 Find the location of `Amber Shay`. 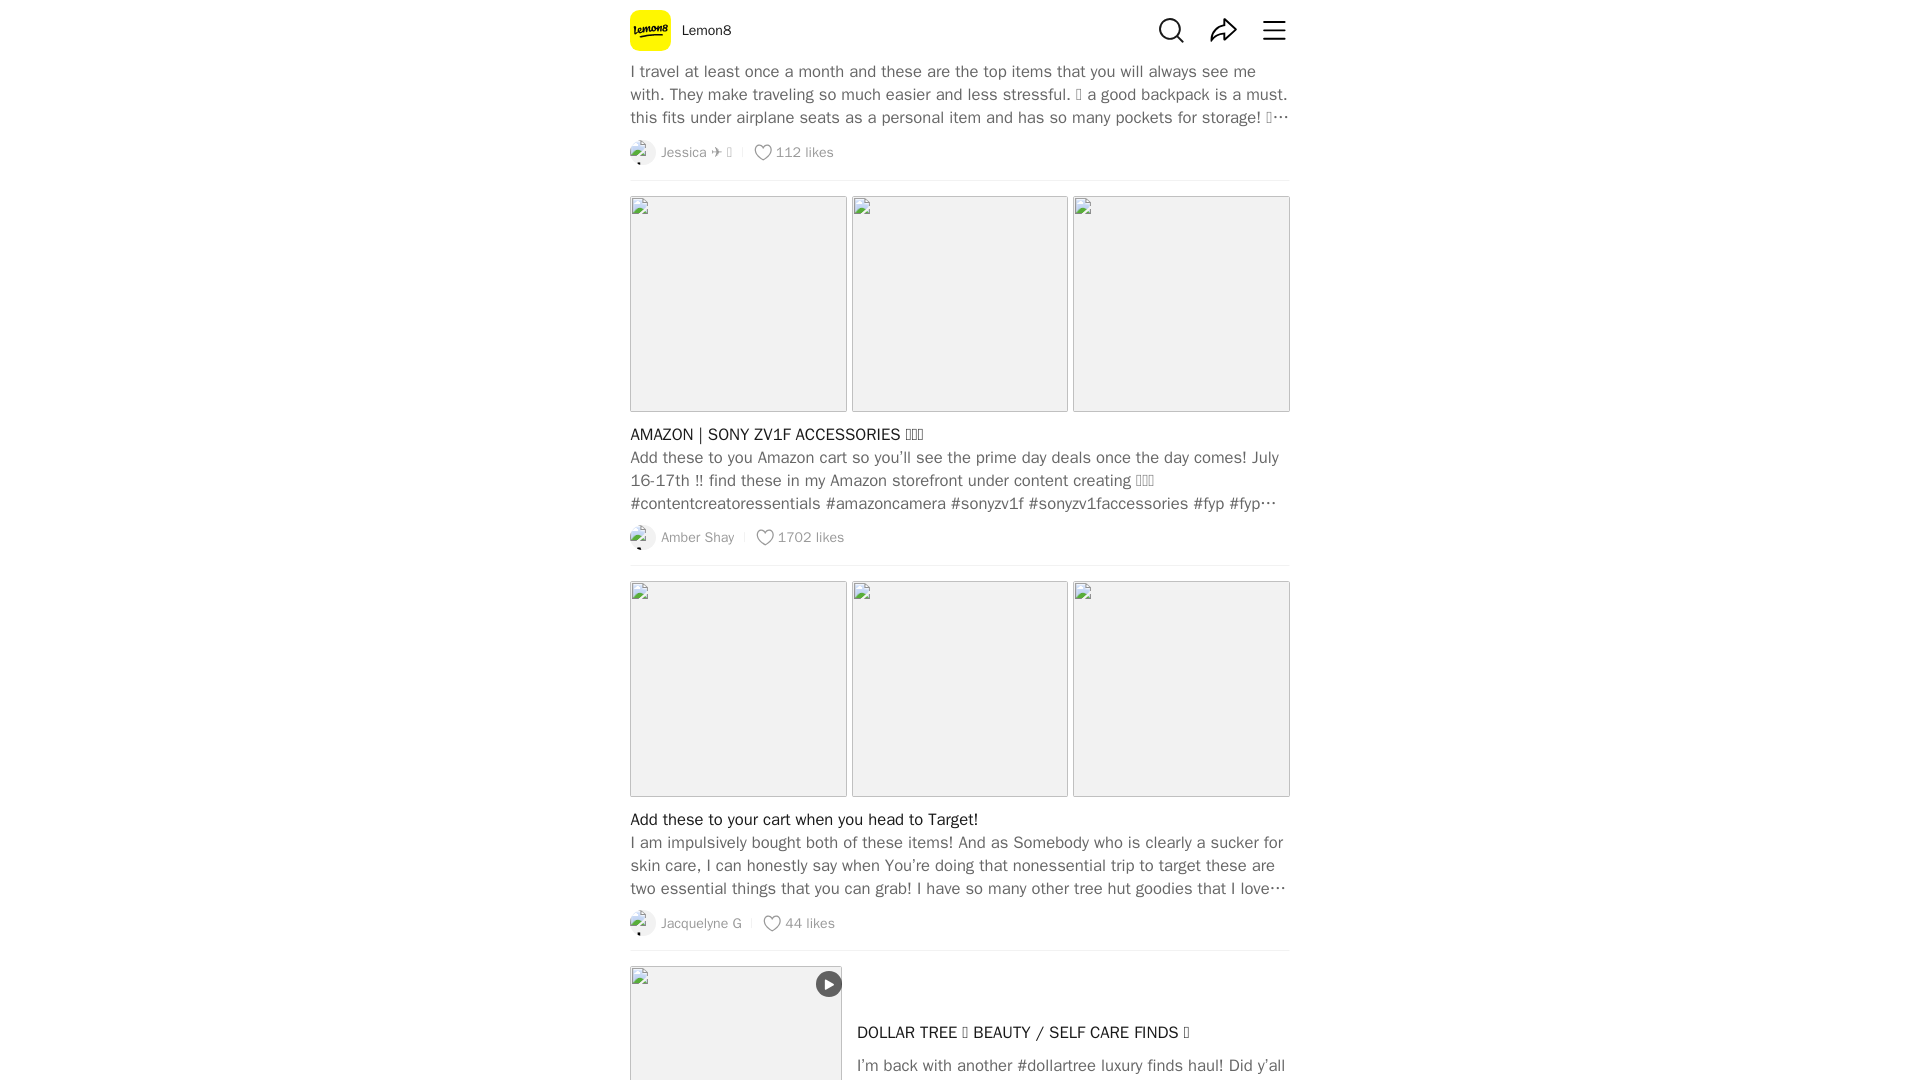

Amber Shay is located at coordinates (681, 537).